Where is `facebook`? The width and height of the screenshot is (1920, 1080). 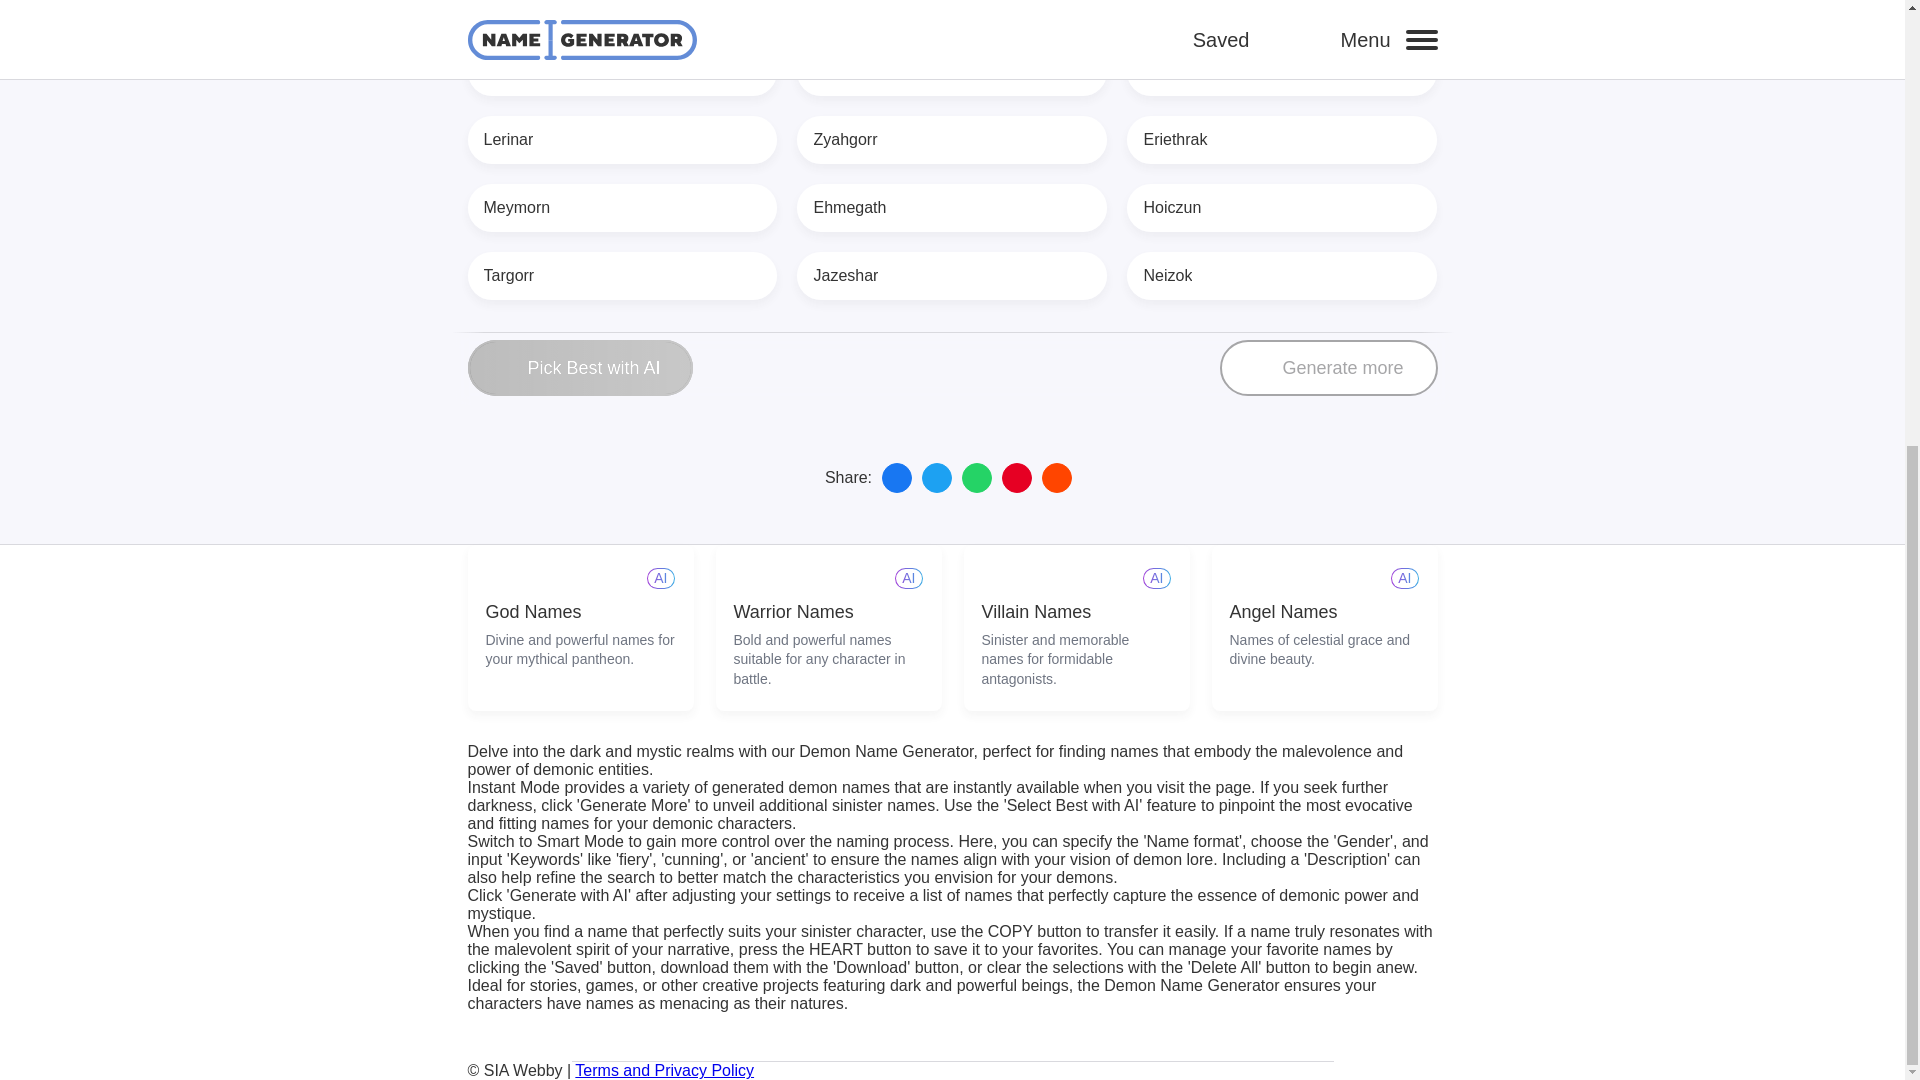 facebook is located at coordinates (896, 478).